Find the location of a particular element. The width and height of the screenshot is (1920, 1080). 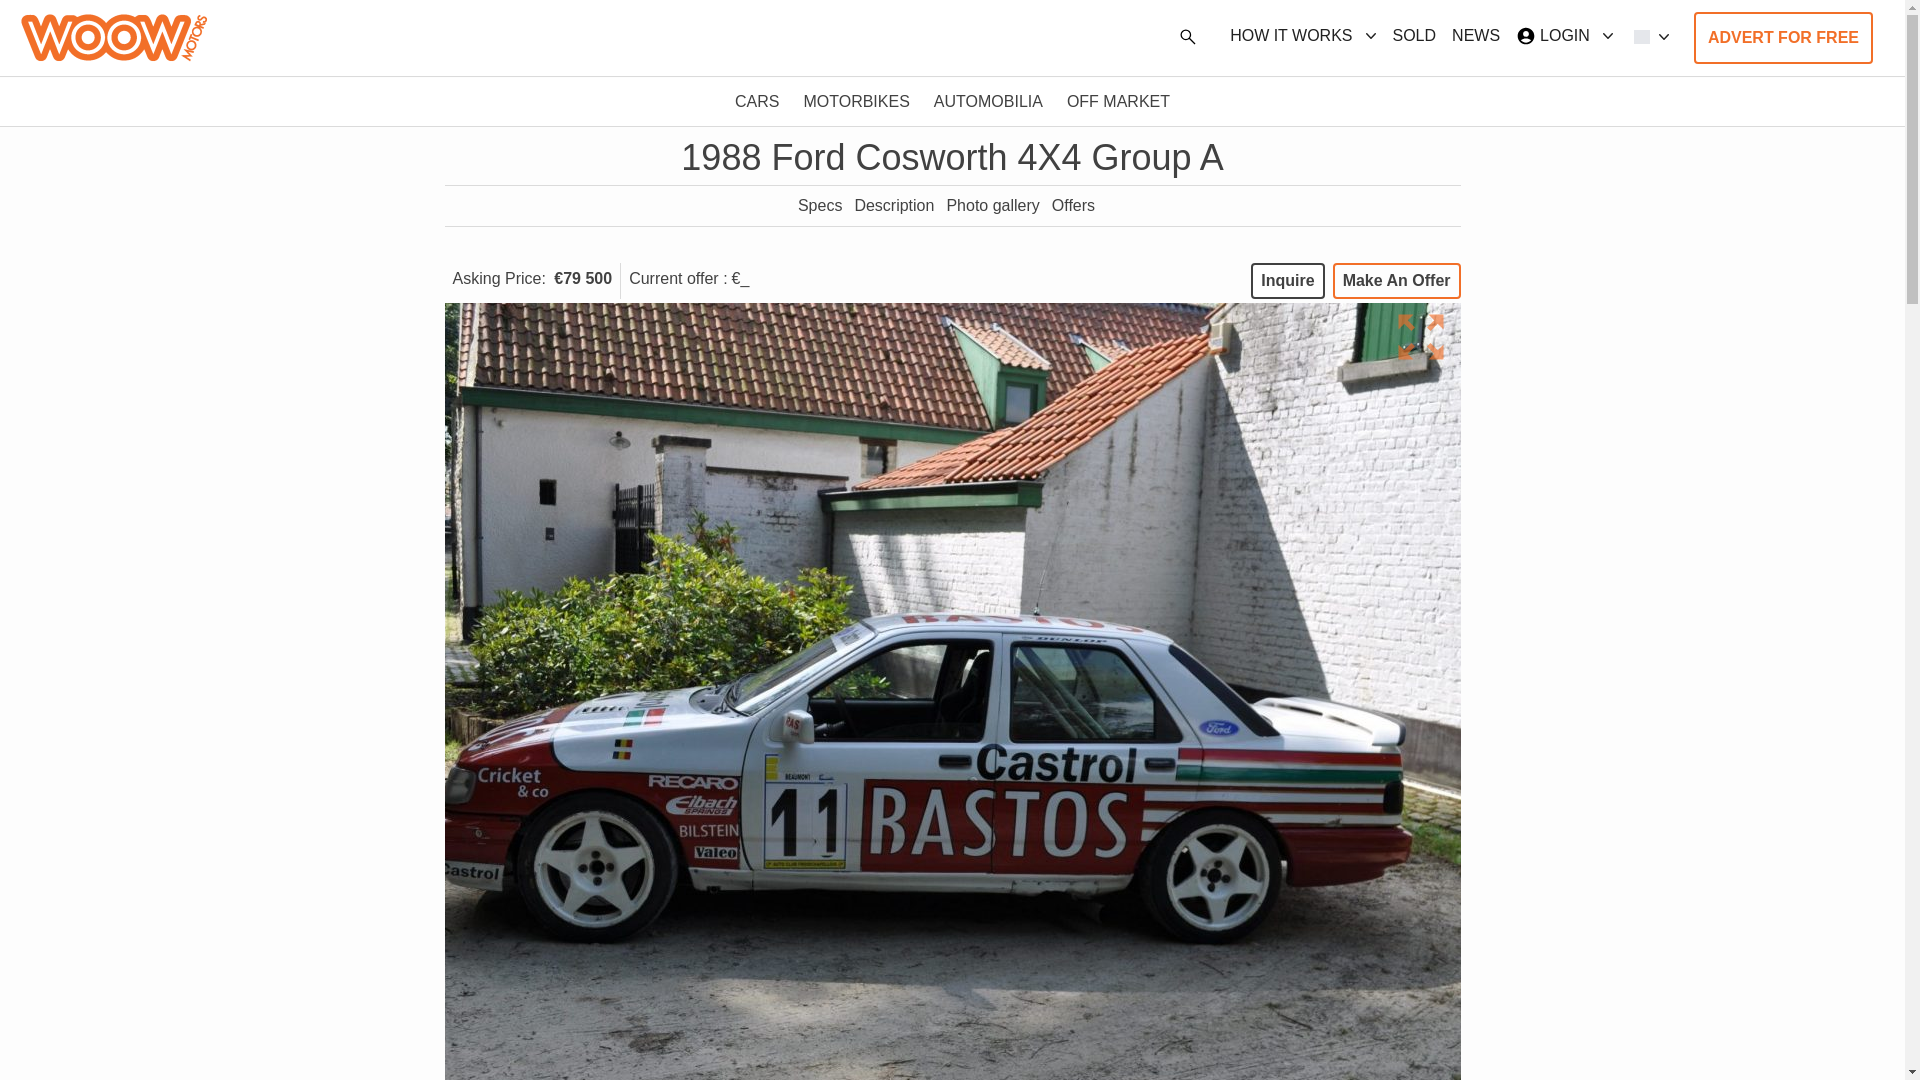

NEWS is located at coordinates (1302, 36).